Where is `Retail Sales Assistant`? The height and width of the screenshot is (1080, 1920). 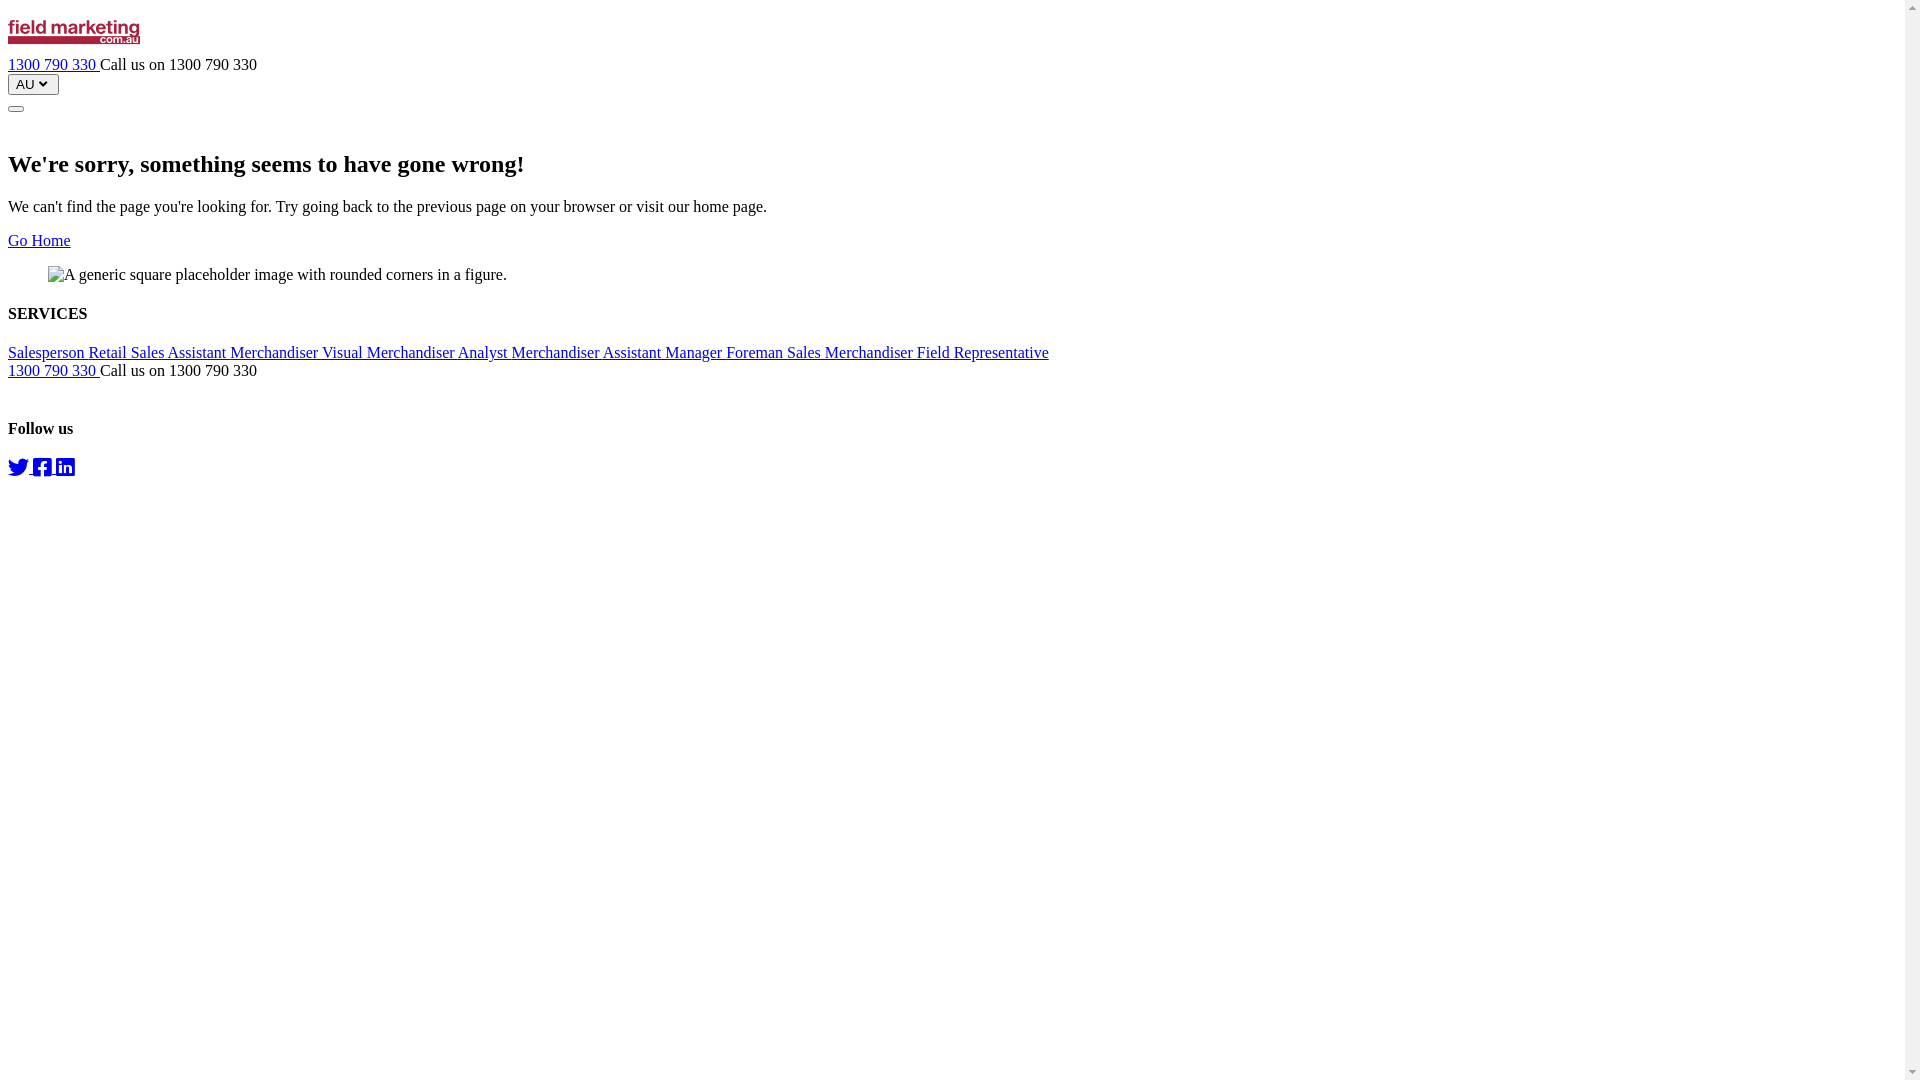
Retail Sales Assistant is located at coordinates (159, 352).